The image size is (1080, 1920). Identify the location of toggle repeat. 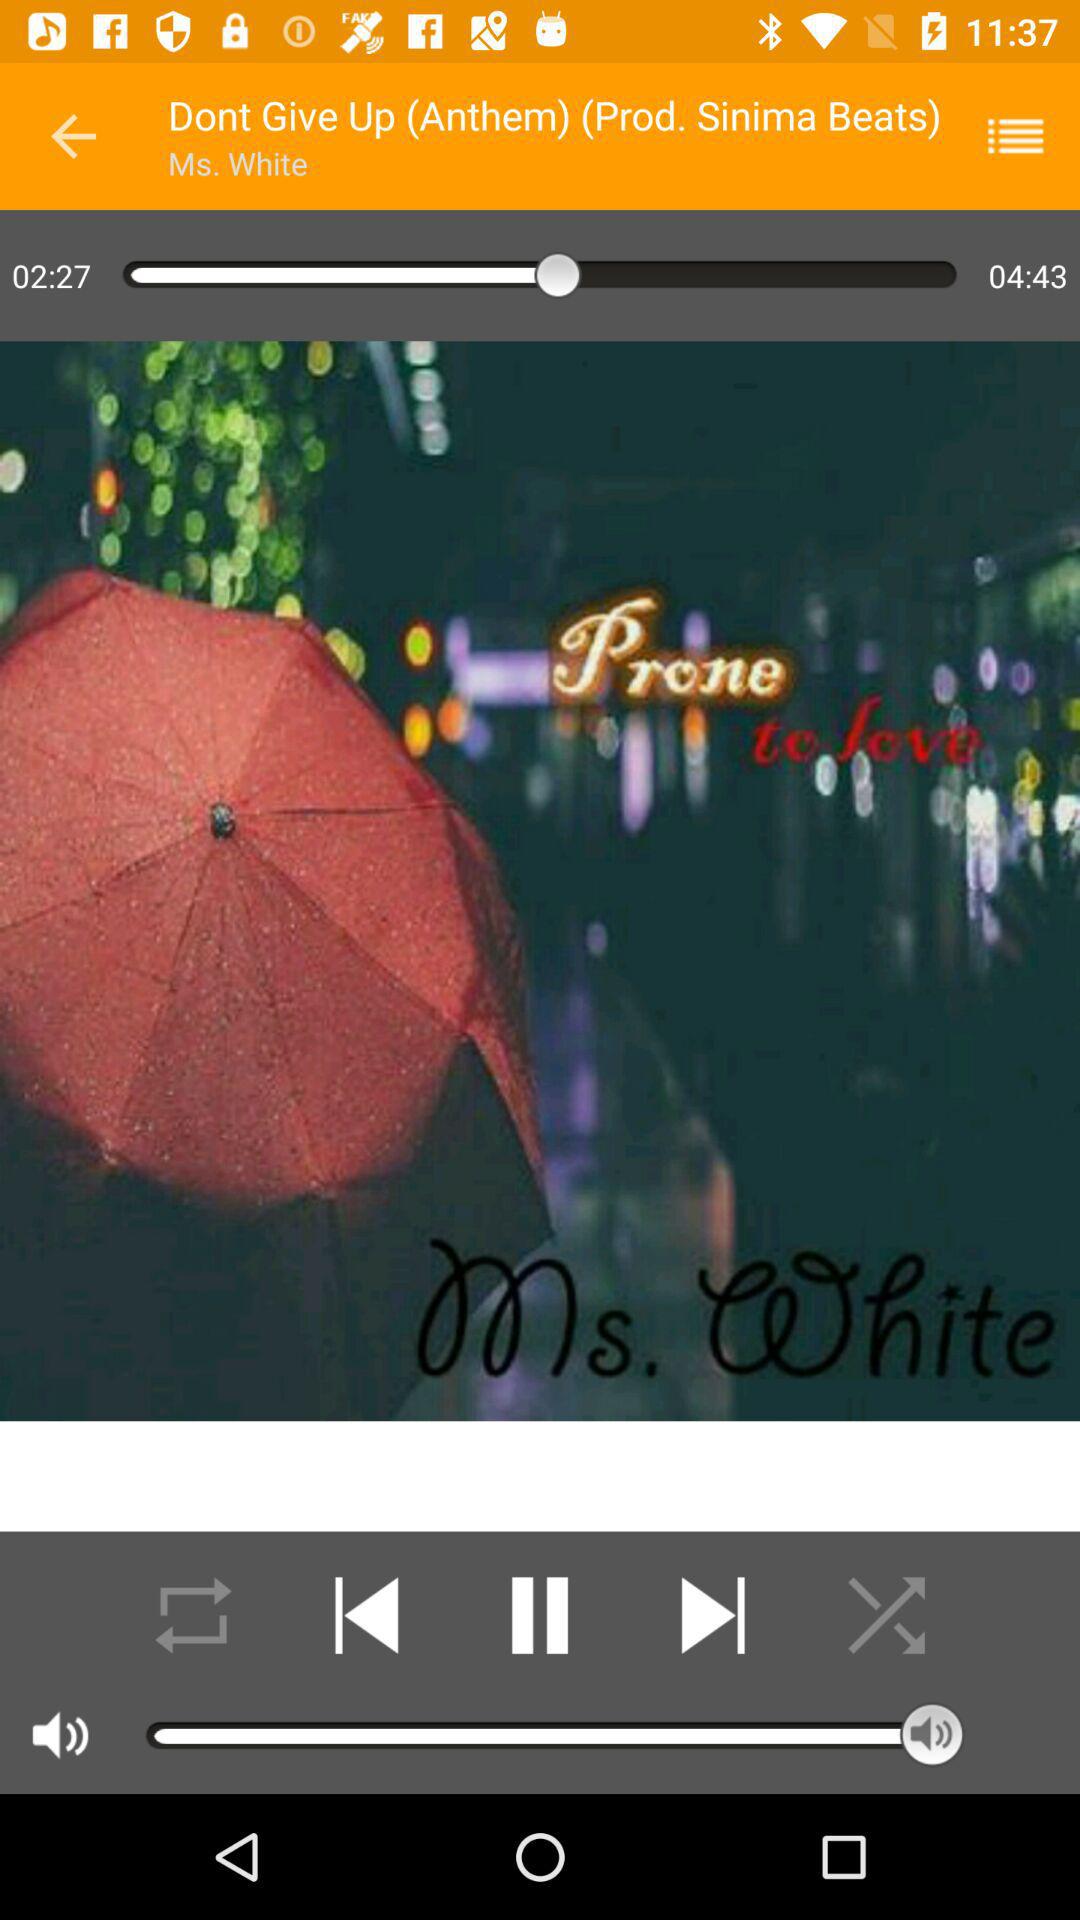
(194, 1616).